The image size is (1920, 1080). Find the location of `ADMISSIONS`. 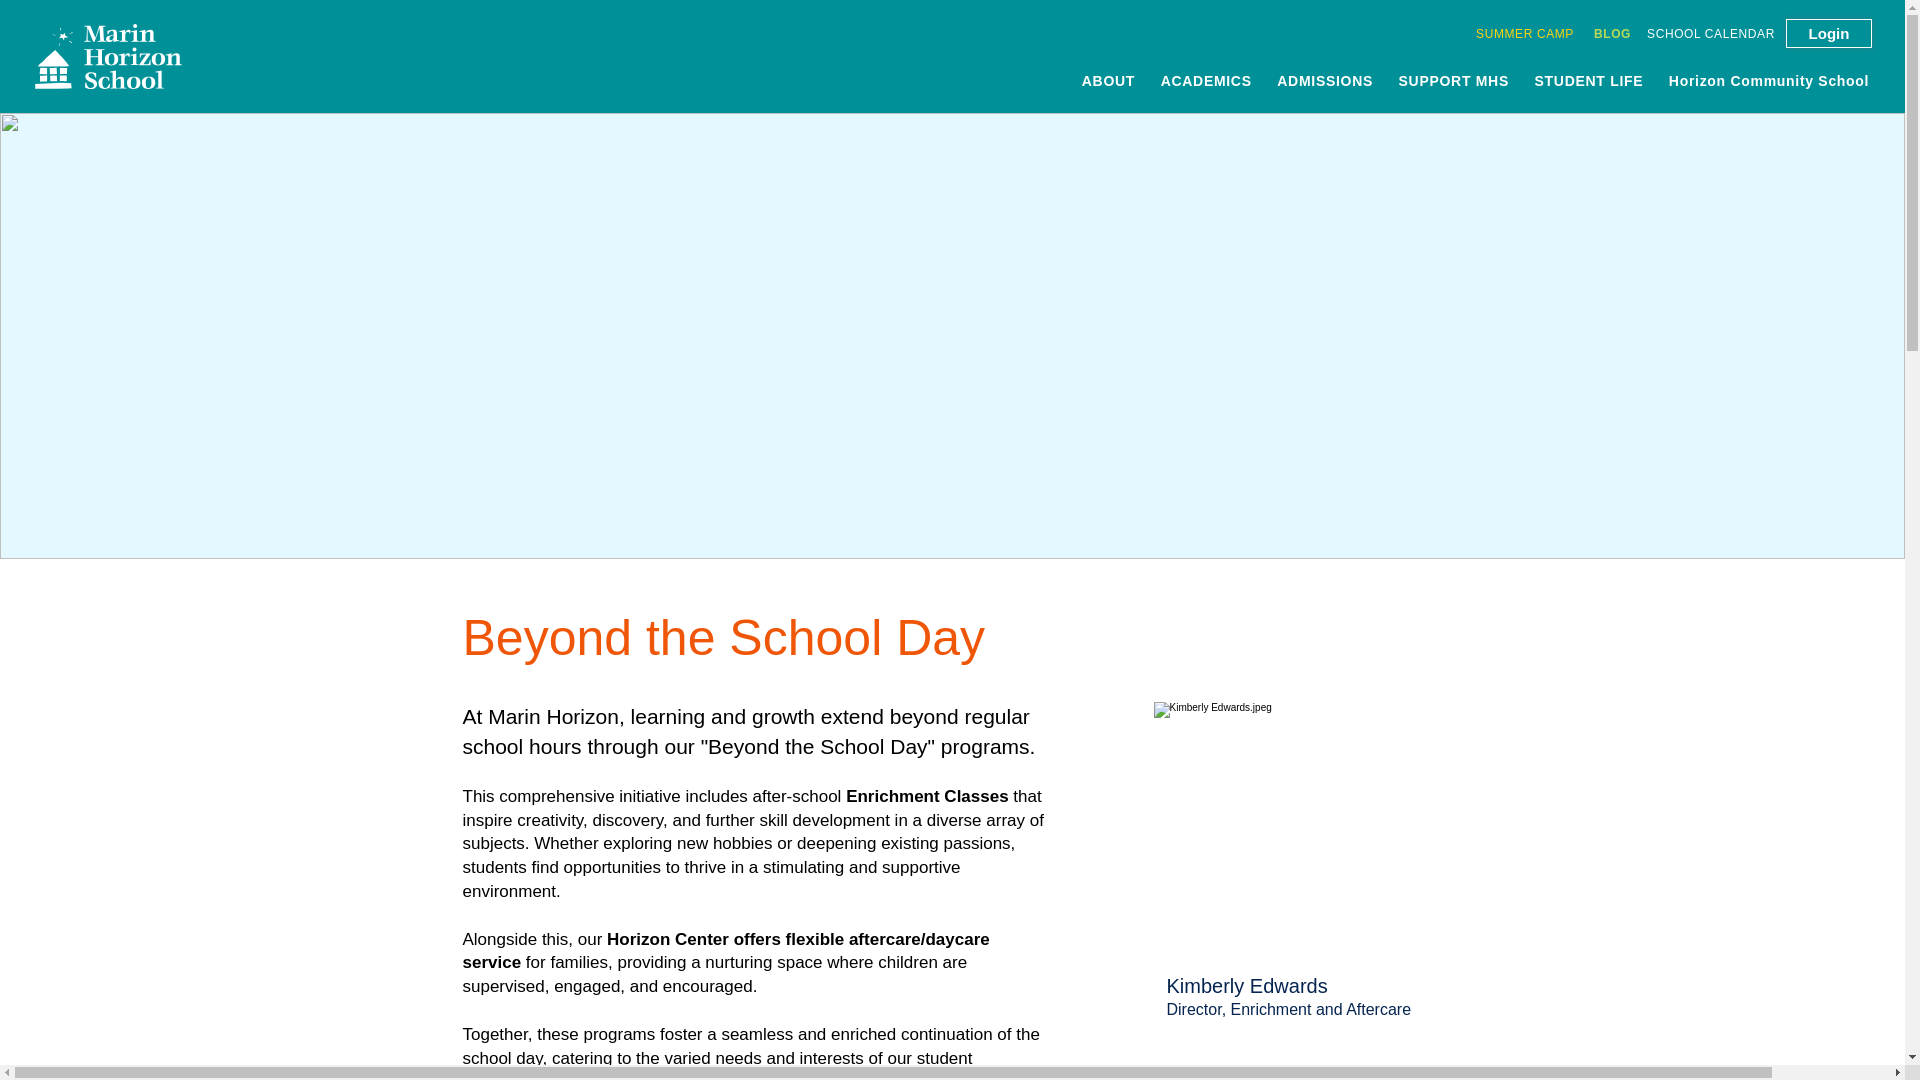

ADMISSIONS is located at coordinates (1326, 81).